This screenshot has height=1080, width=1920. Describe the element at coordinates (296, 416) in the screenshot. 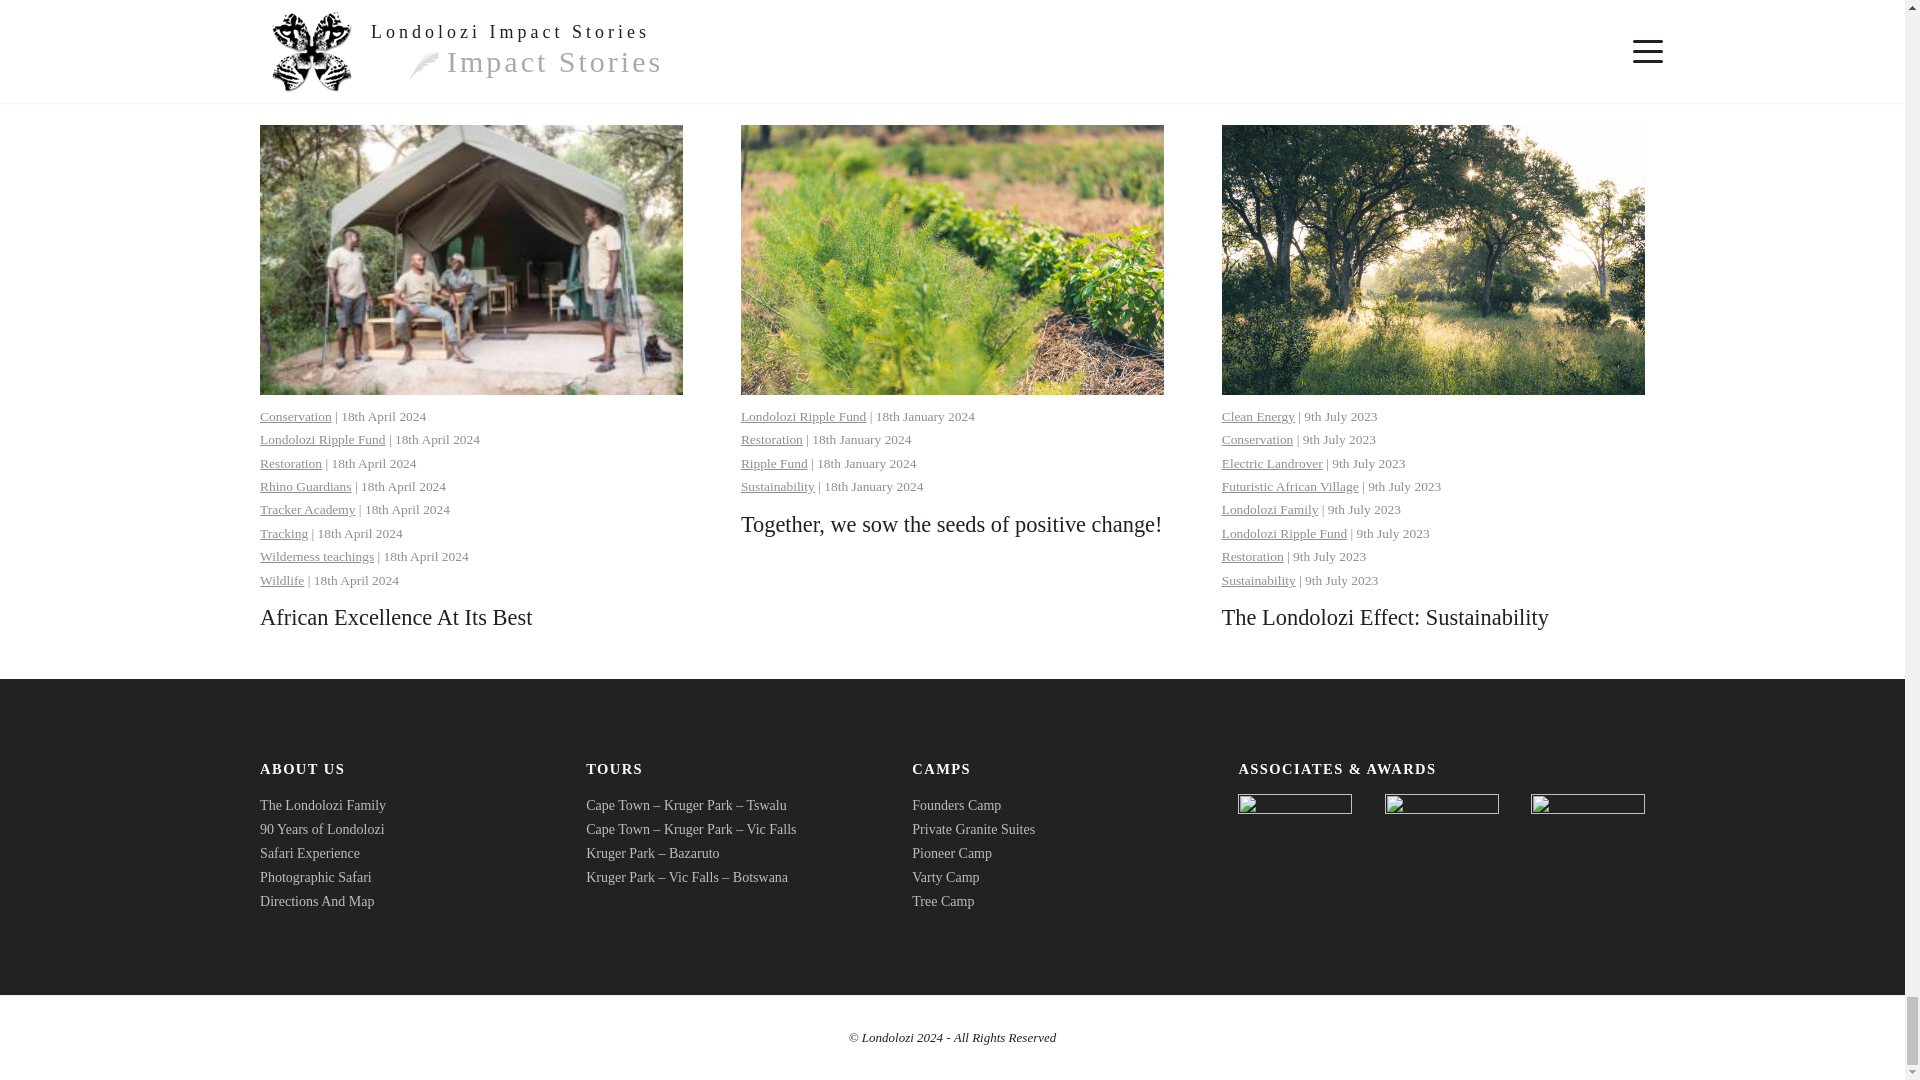

I see `Conservation` at that location.